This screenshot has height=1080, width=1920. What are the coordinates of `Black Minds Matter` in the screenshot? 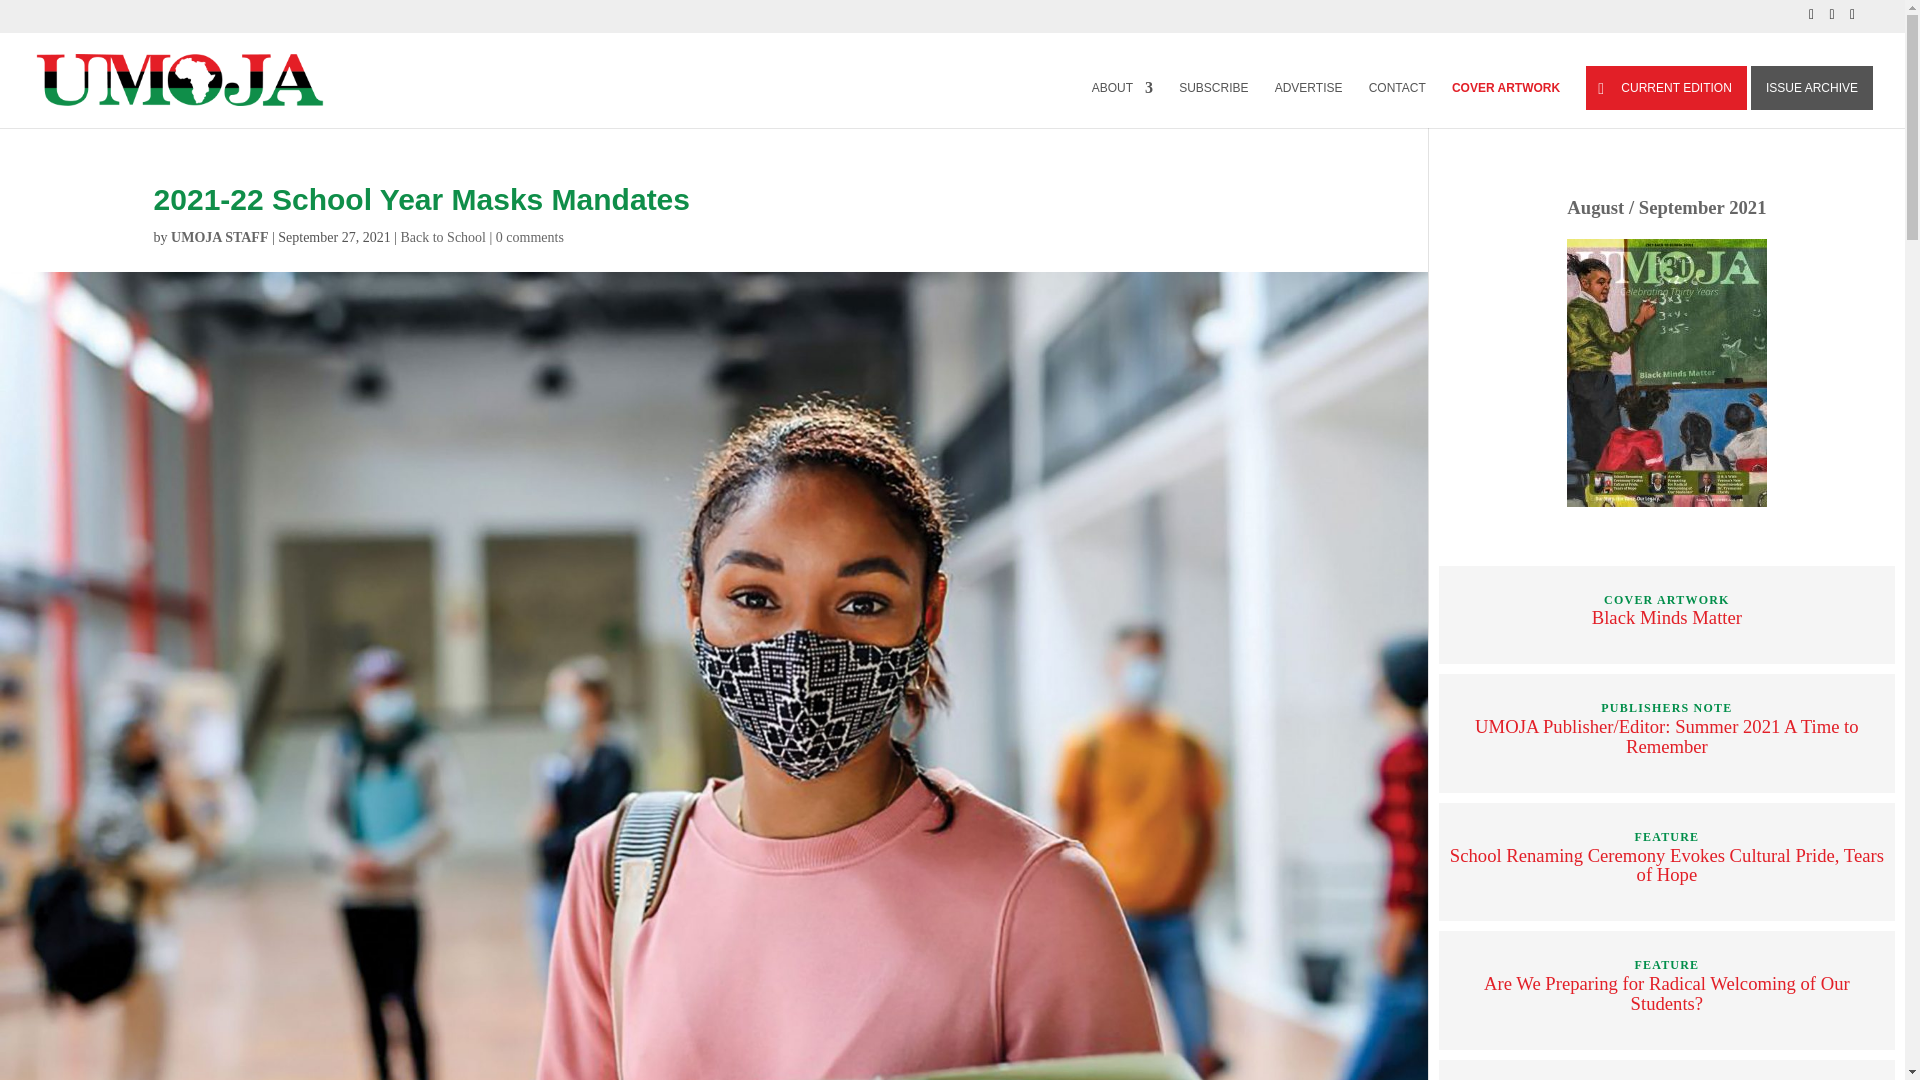 It's located at (1666, 616).